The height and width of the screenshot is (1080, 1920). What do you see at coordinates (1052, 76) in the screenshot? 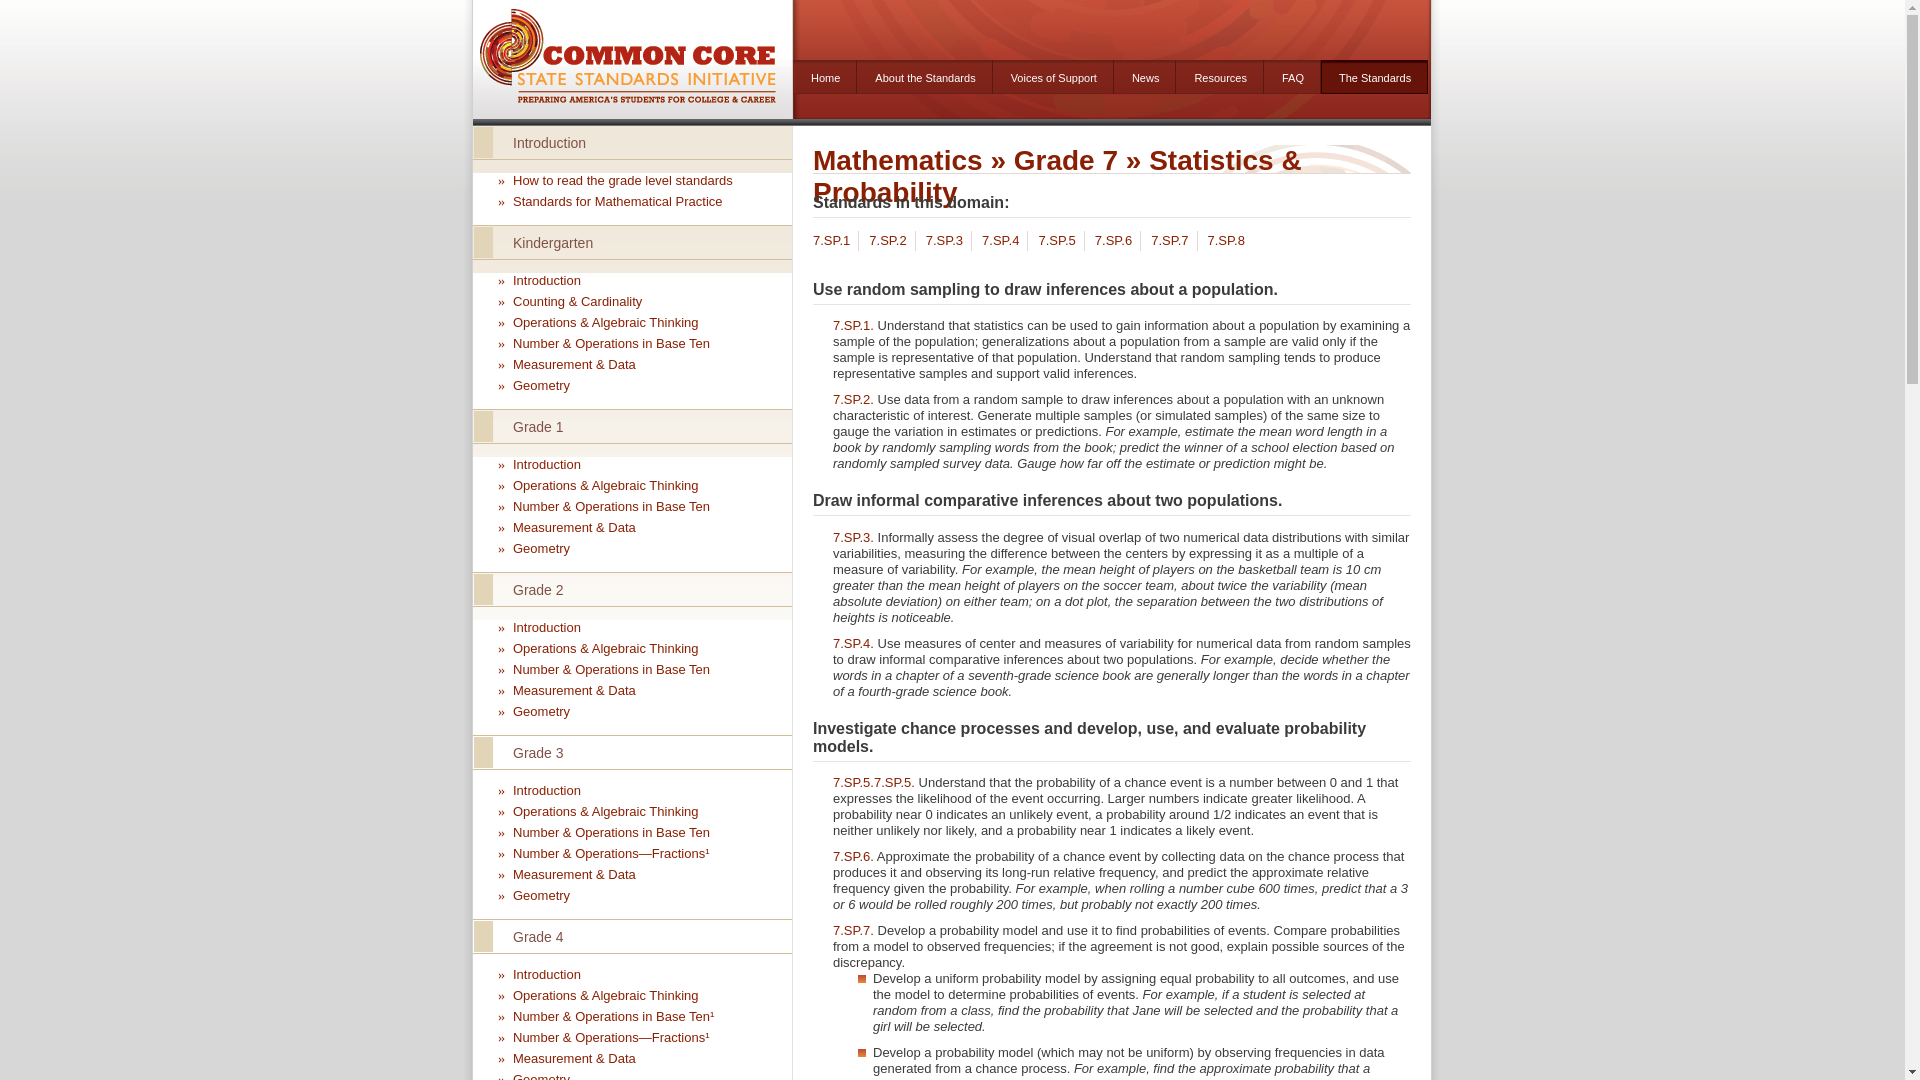
I see `Voices of Support` at bounding box center [1052, 76].